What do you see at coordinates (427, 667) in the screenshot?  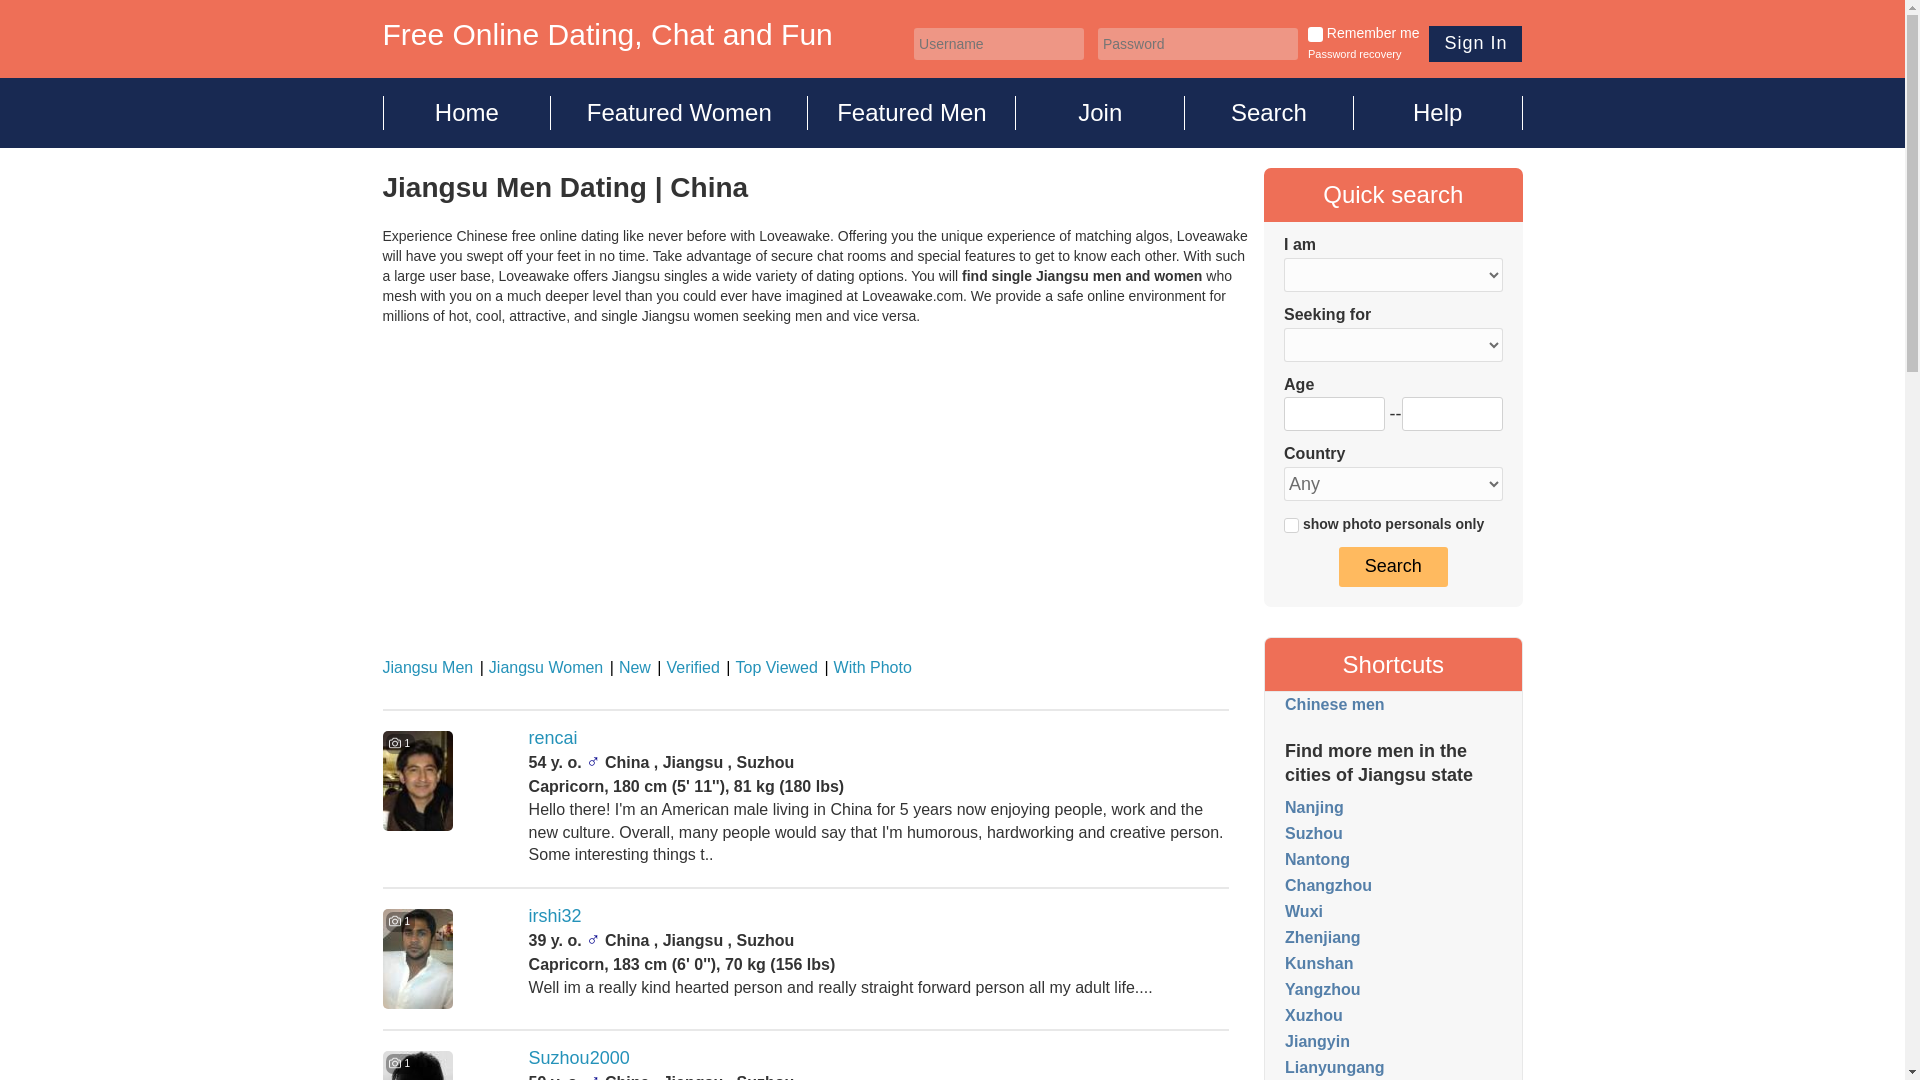 I see `Jiangsu Men` at bounding box center [427, 667].